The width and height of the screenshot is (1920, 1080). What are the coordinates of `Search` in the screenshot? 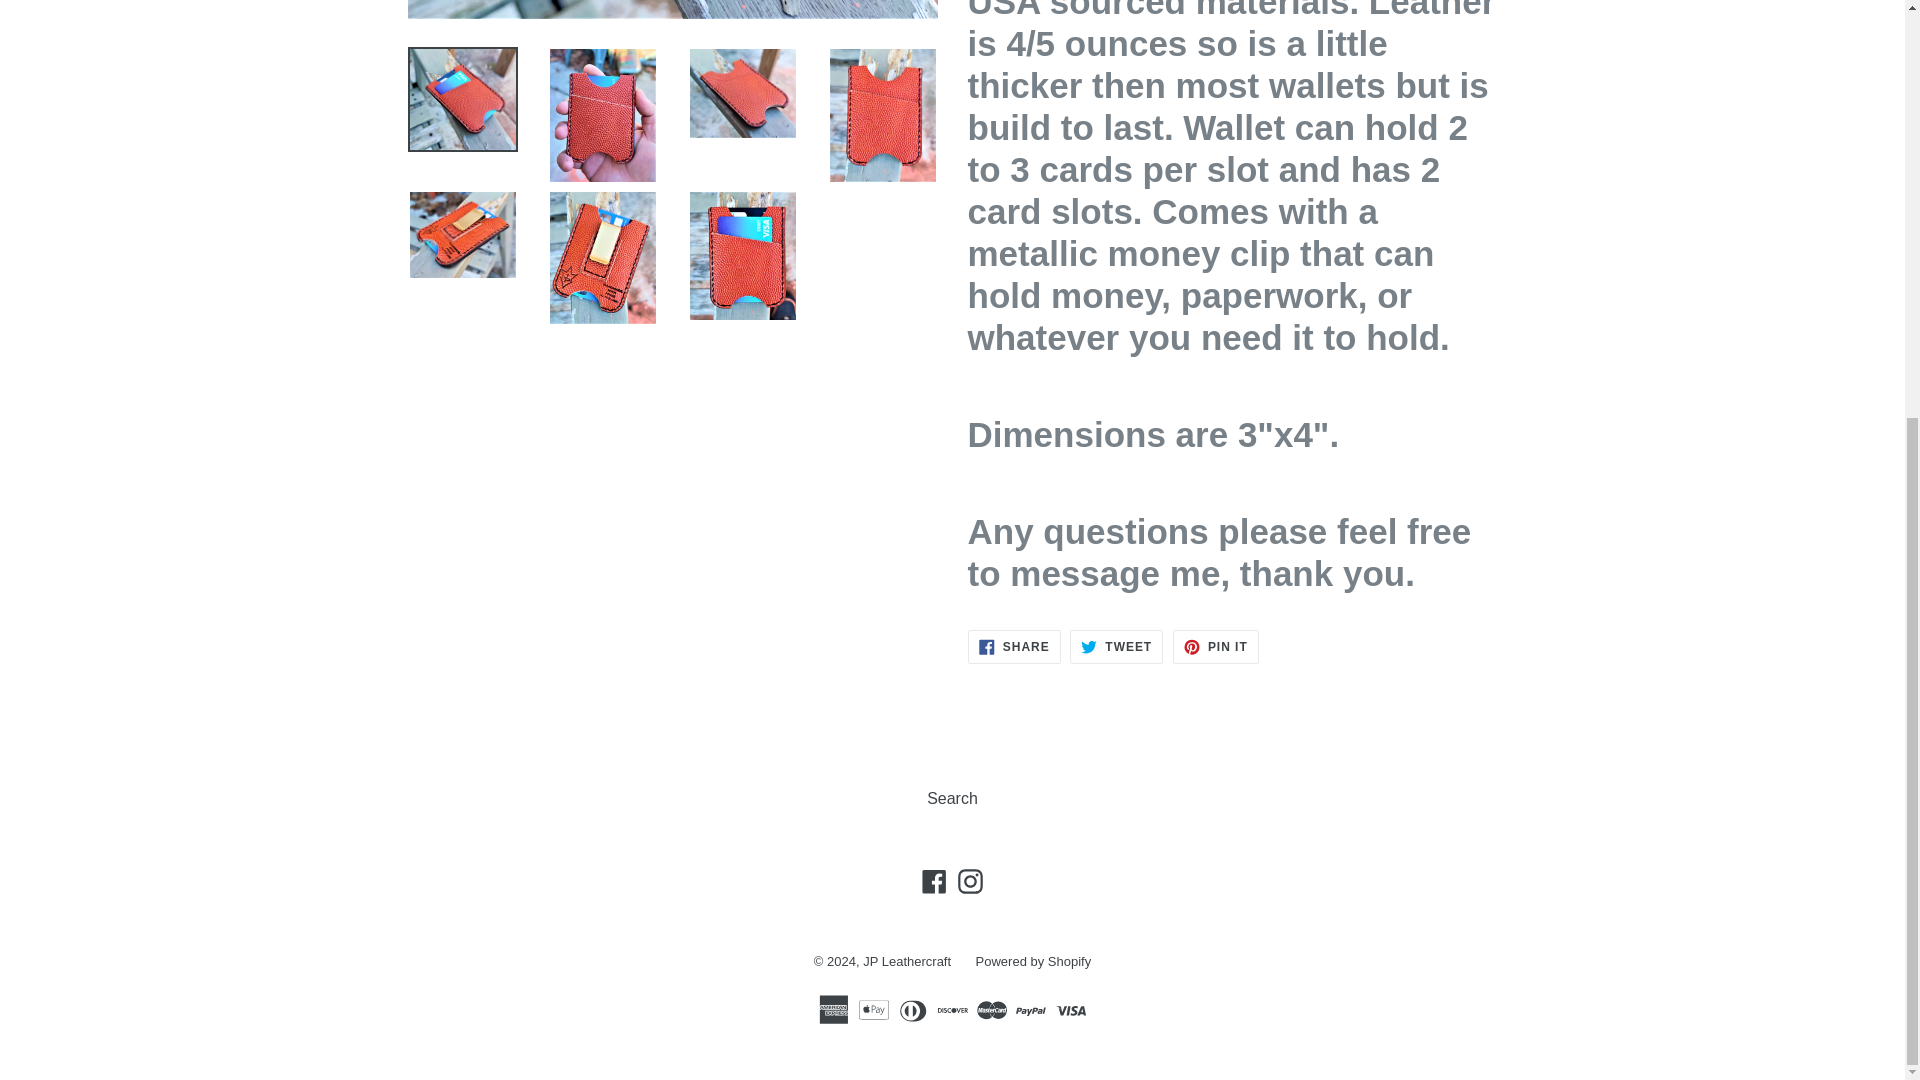 It's located at (1034, 960).